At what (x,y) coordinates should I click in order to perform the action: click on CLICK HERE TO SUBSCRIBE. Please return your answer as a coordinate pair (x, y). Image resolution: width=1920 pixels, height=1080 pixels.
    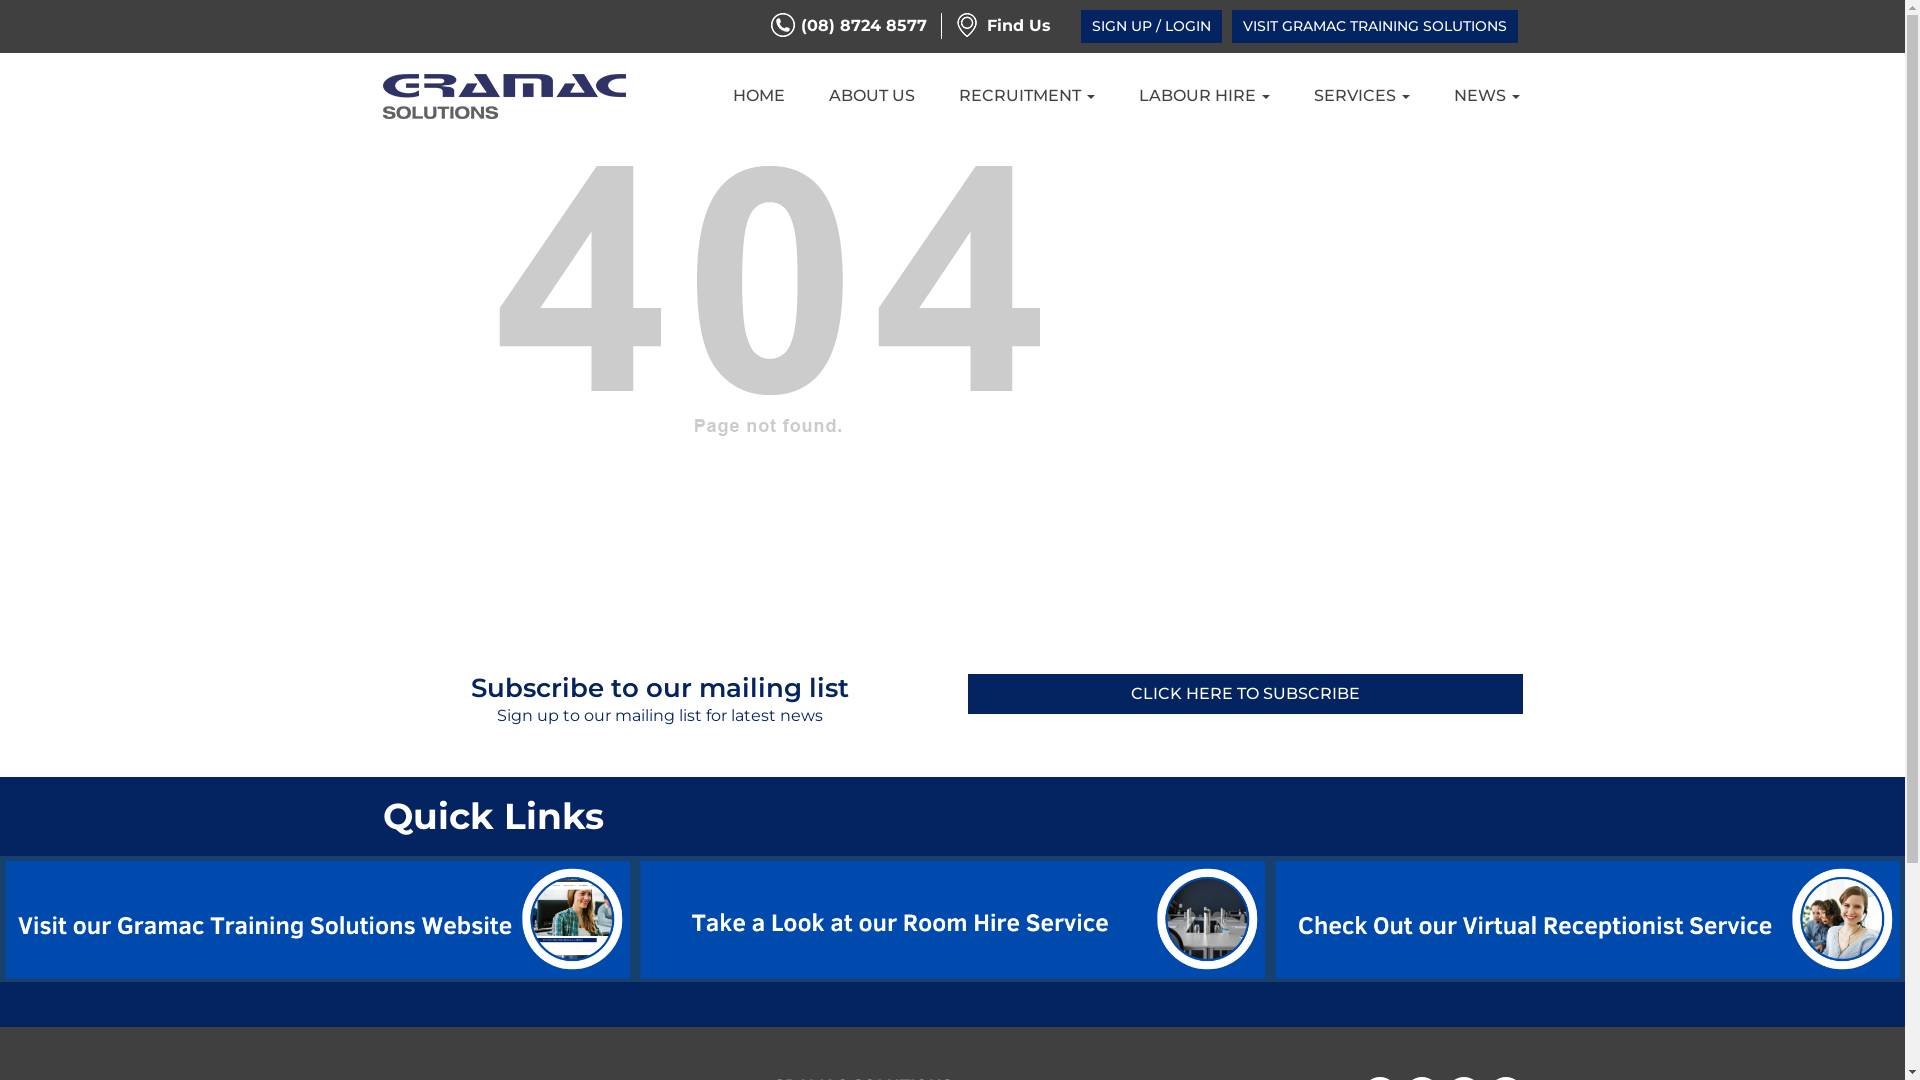
    Looking at the image, I should click on (1246, 694).